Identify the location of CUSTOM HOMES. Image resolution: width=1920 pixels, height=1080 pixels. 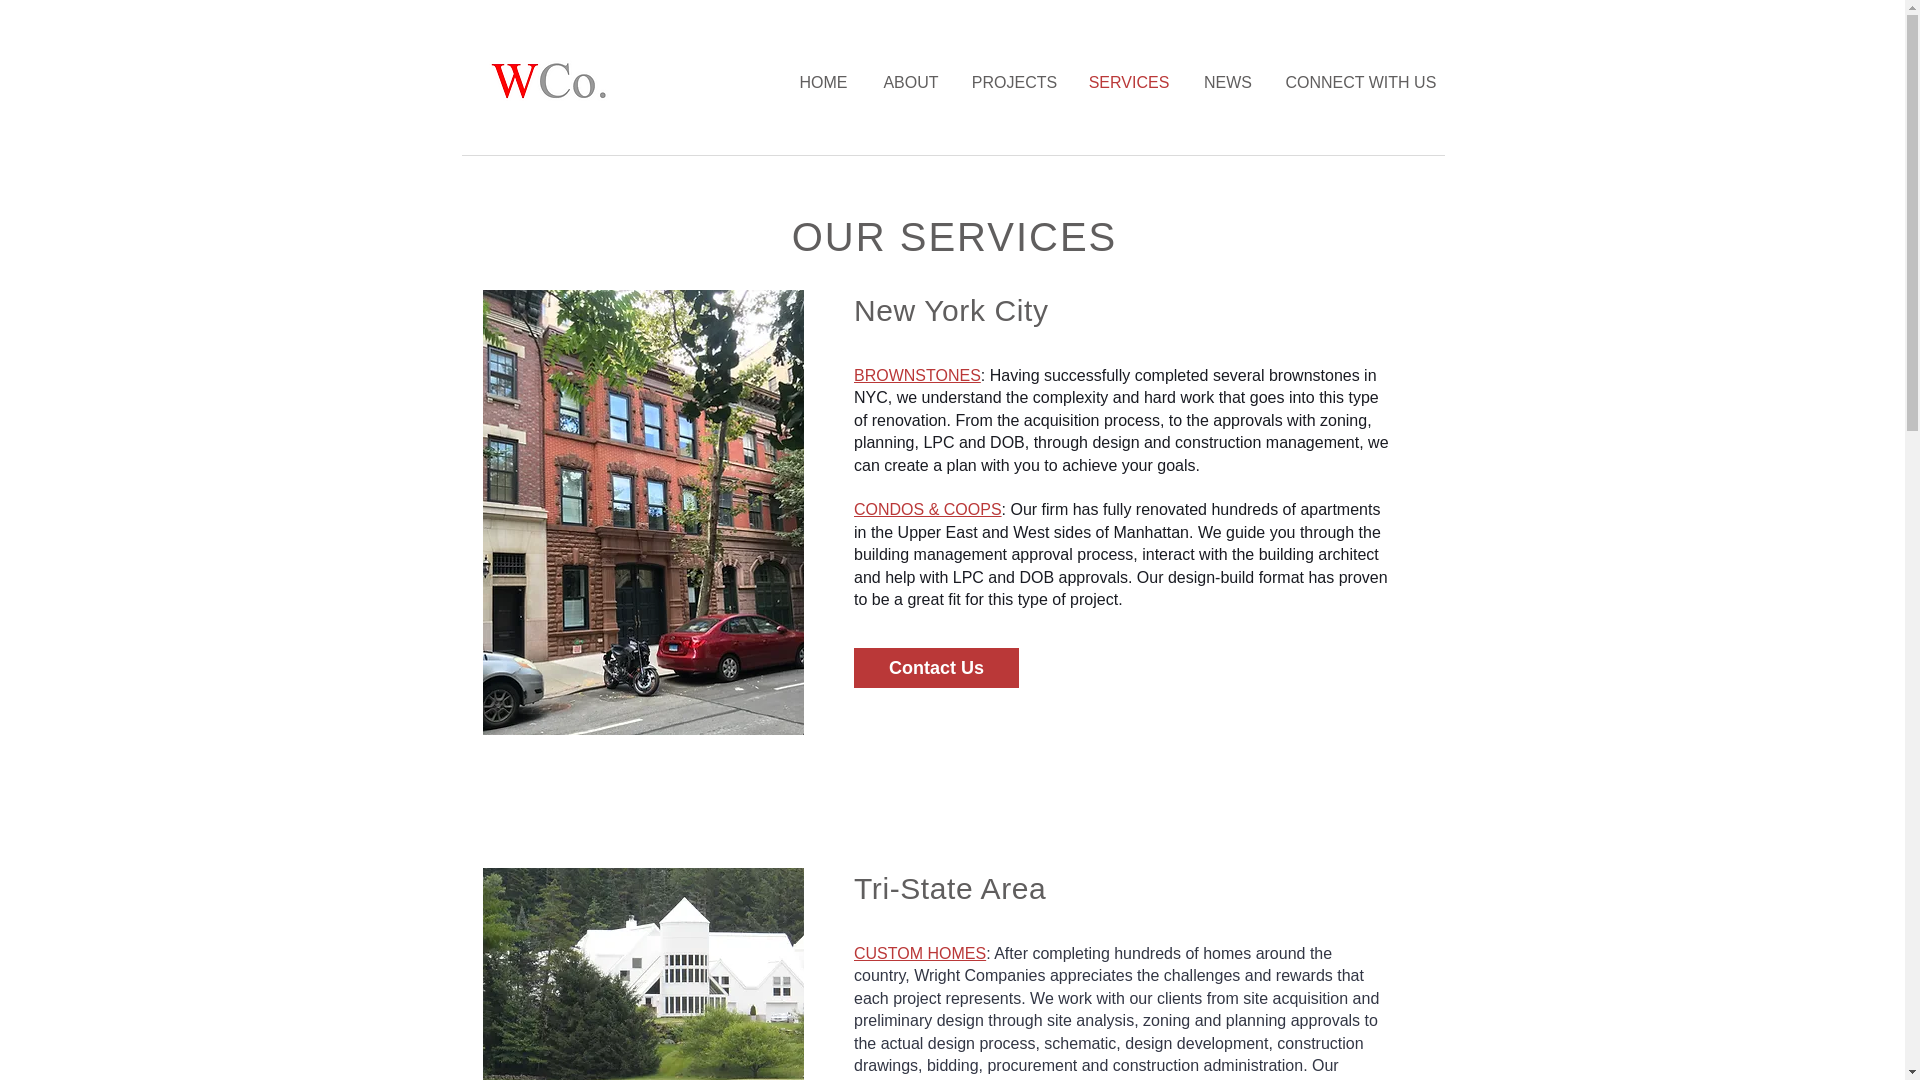
(920, 954).